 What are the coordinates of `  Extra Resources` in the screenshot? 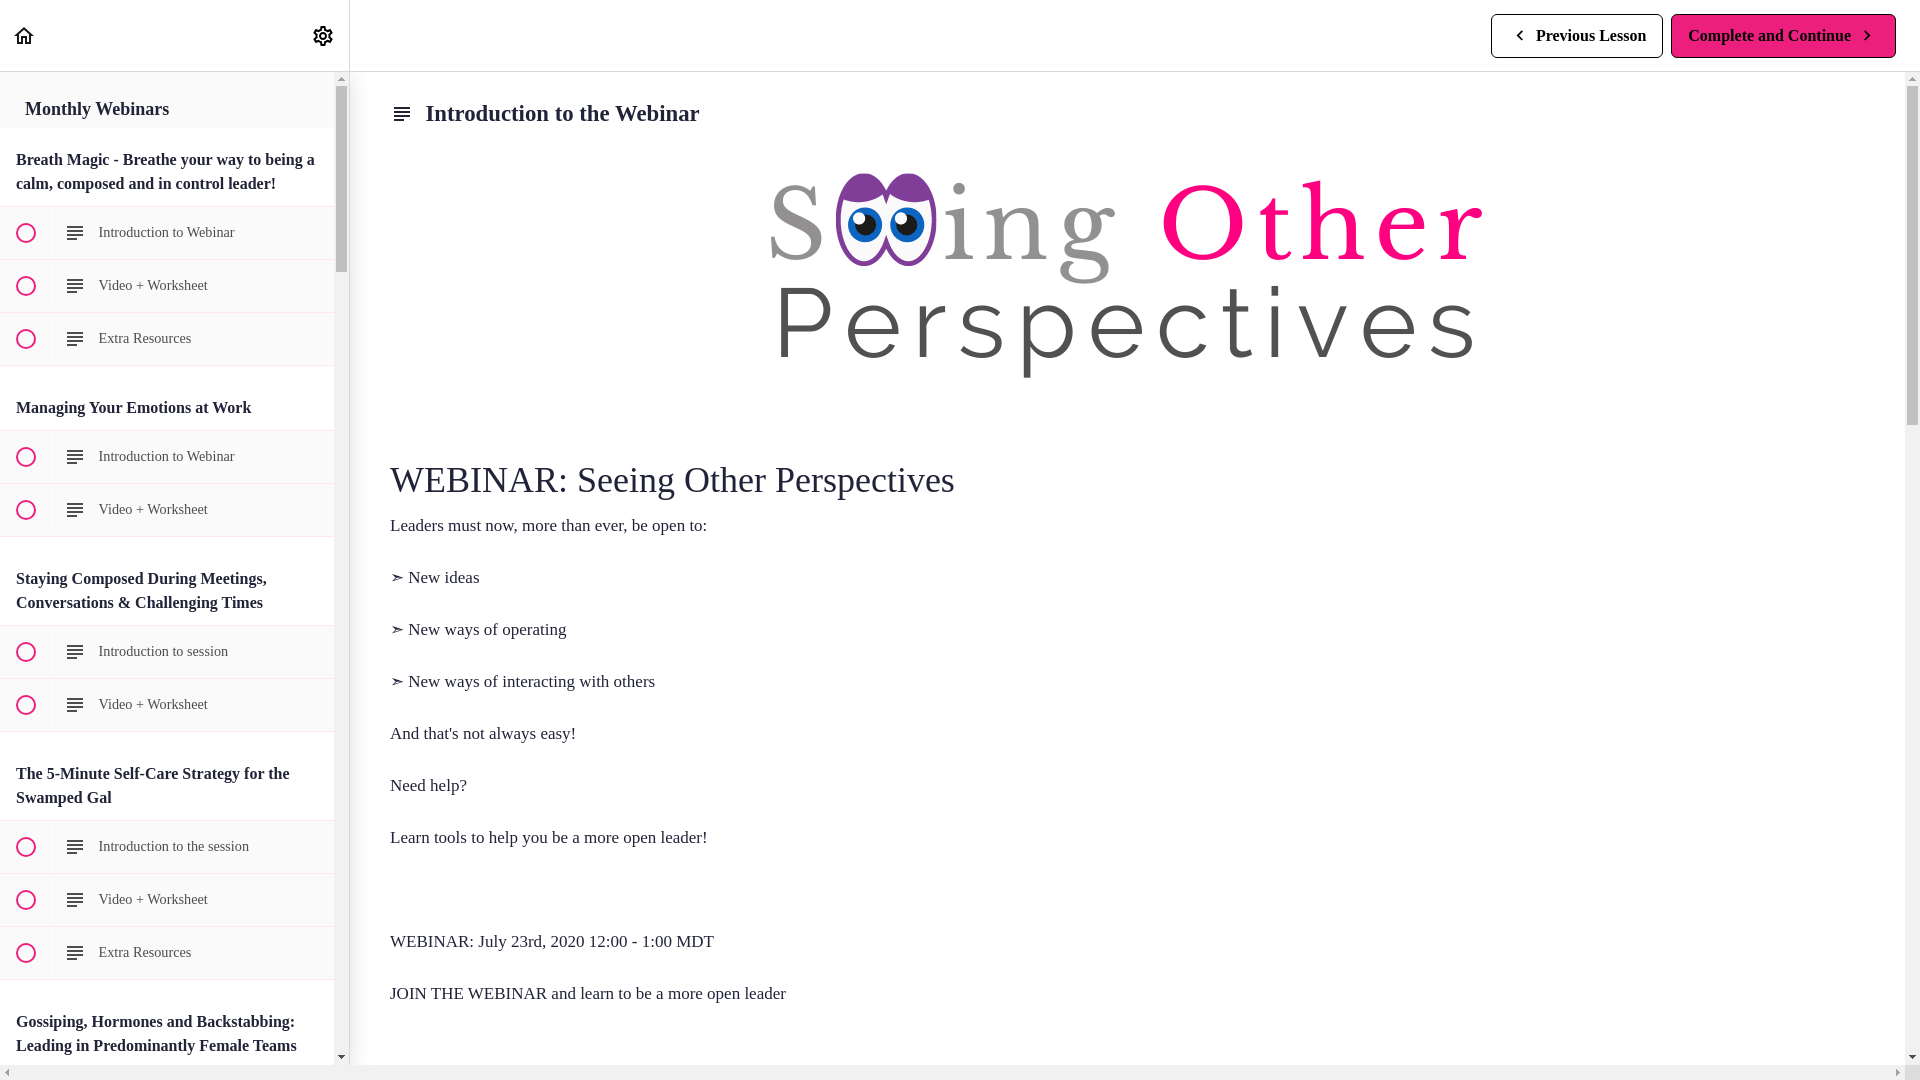 It's located at (167, 456).